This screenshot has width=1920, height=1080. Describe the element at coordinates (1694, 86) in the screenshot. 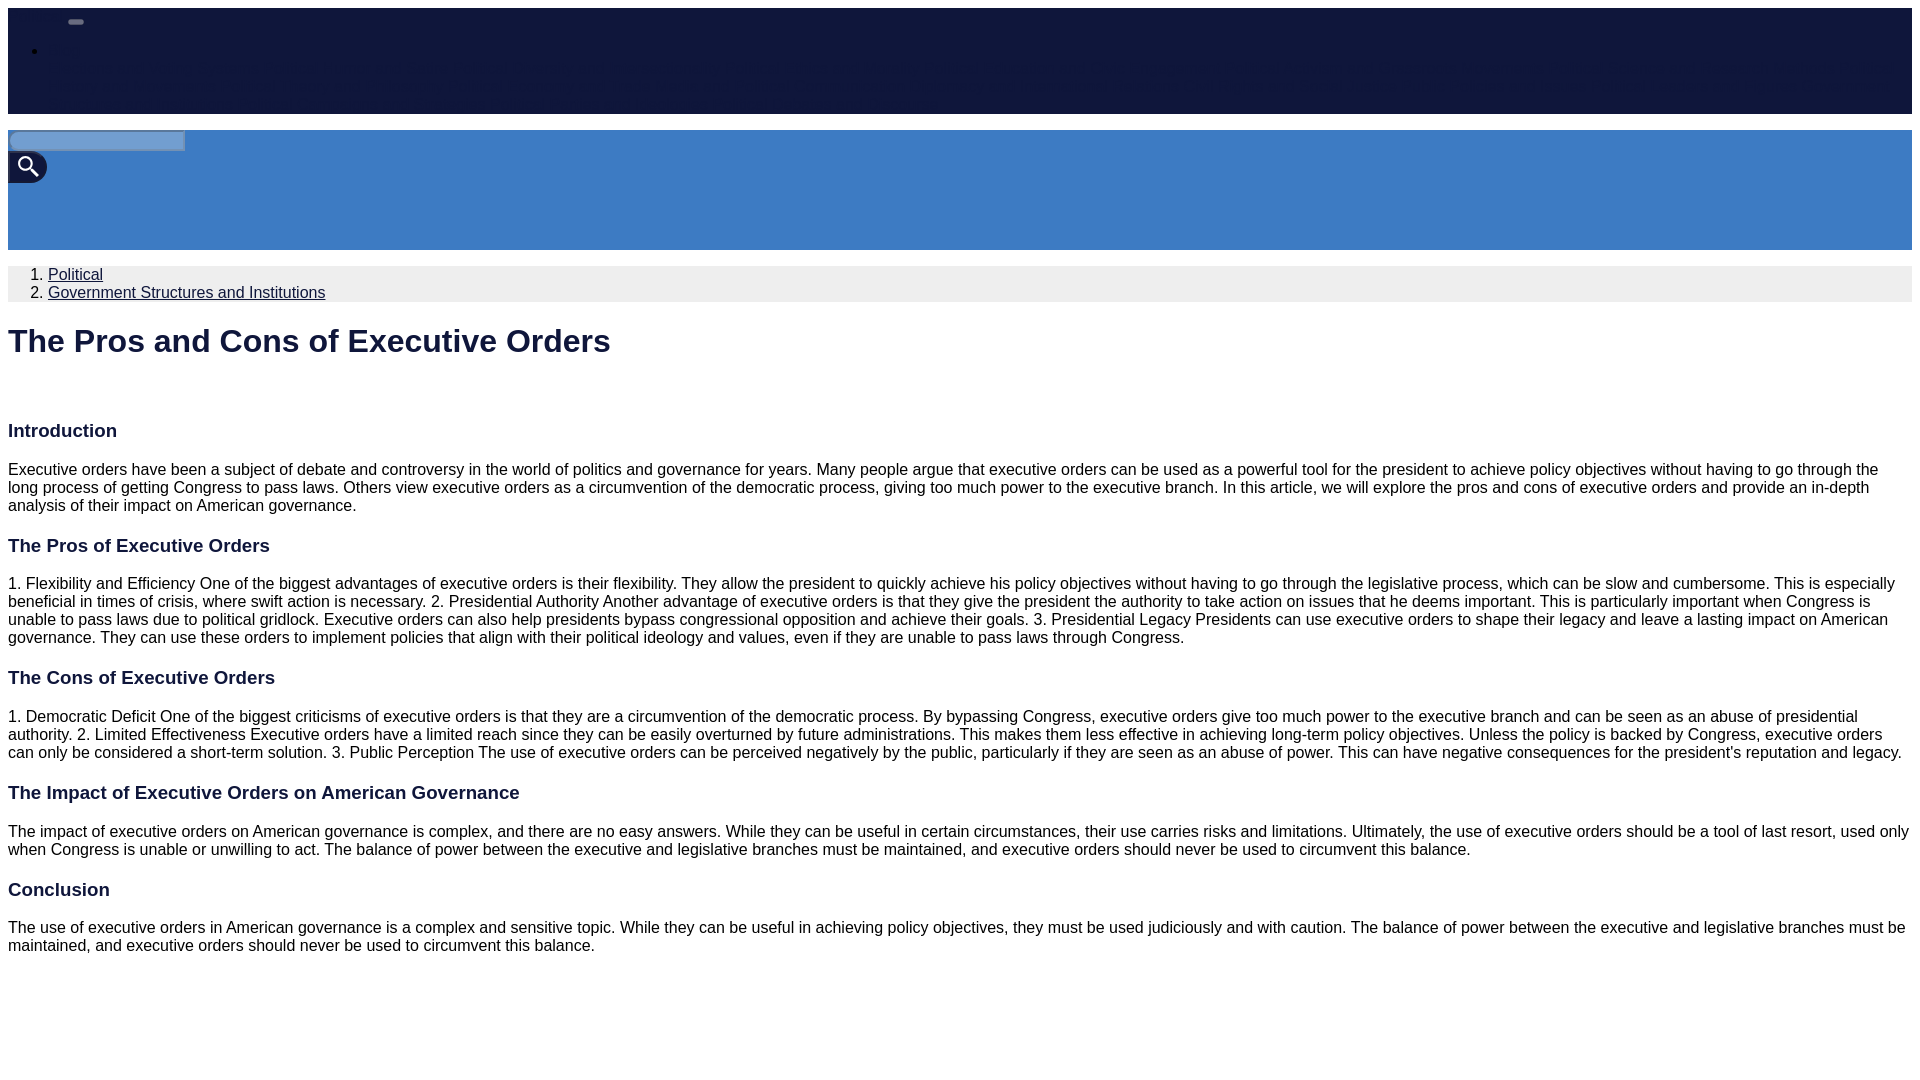

I see `Political Leaders and Figures` at that location.